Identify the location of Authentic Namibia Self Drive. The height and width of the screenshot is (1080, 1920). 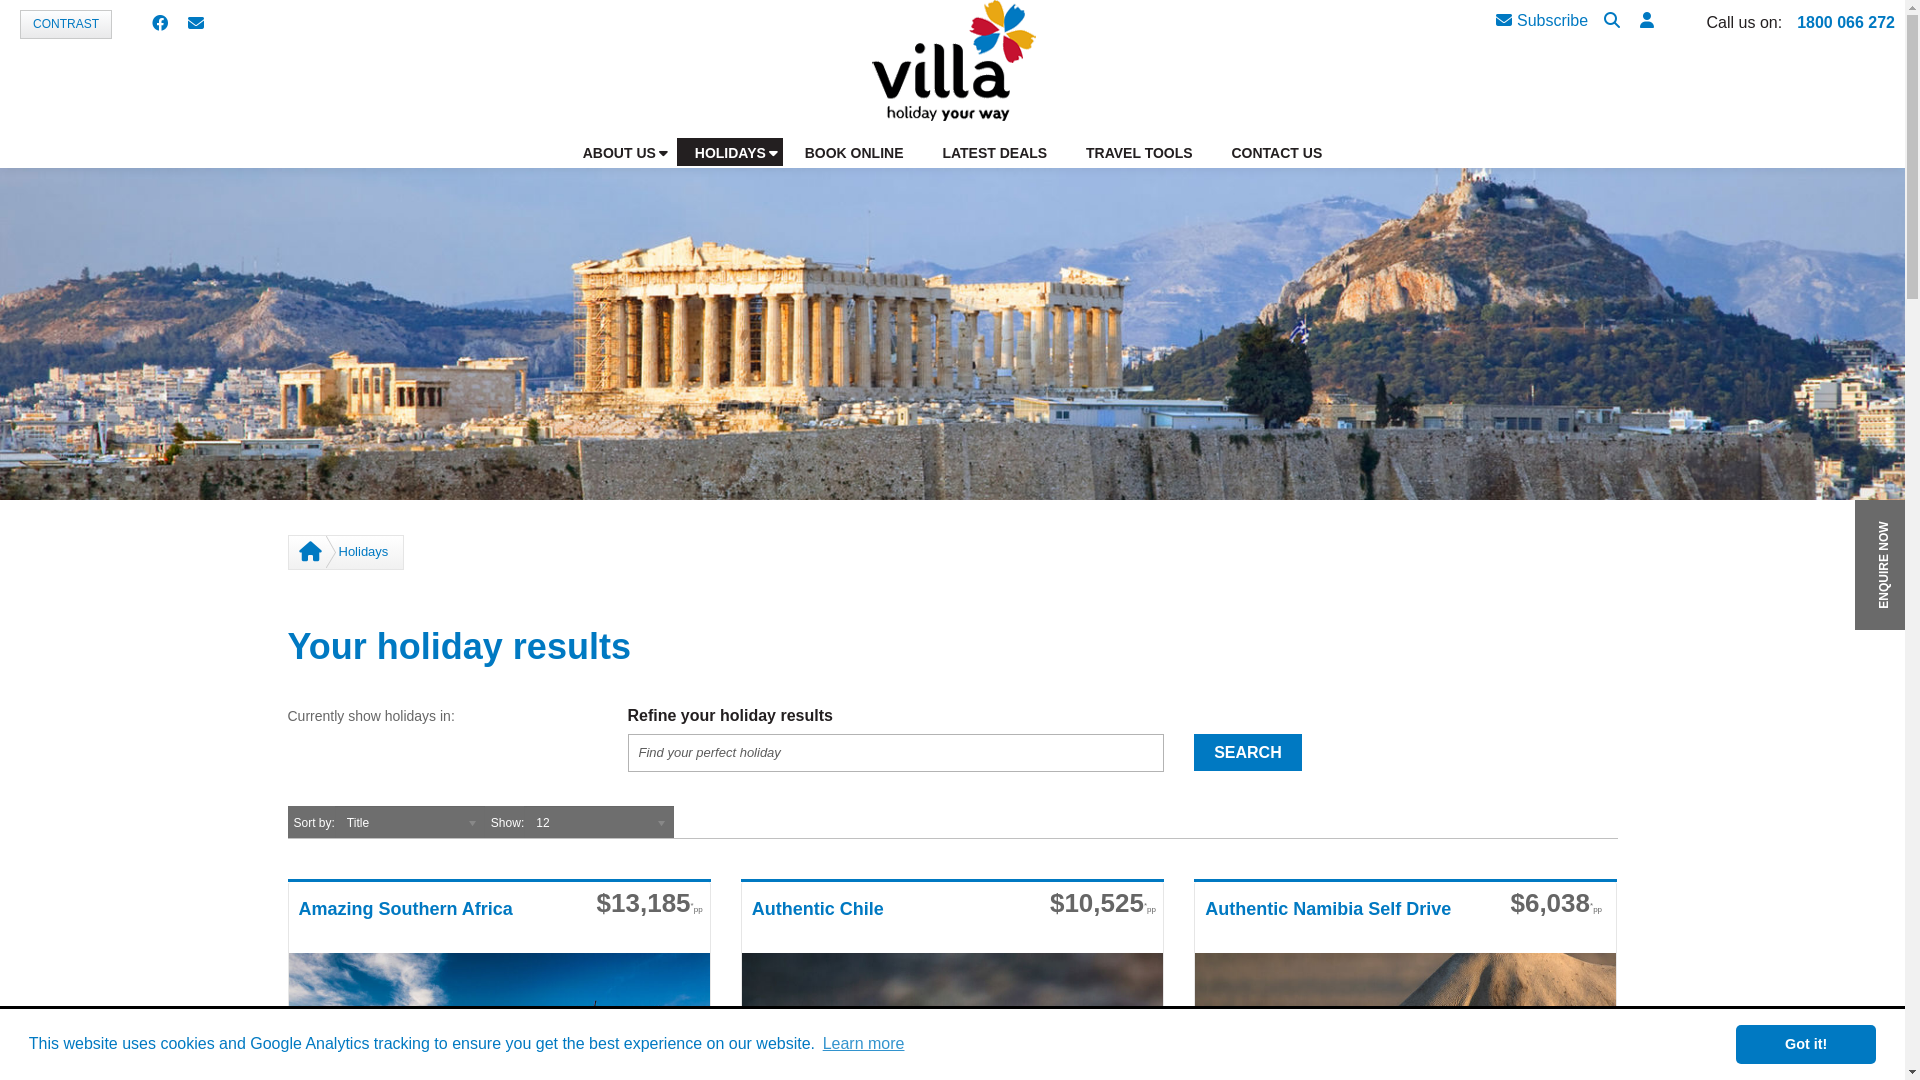
(1336, 924).